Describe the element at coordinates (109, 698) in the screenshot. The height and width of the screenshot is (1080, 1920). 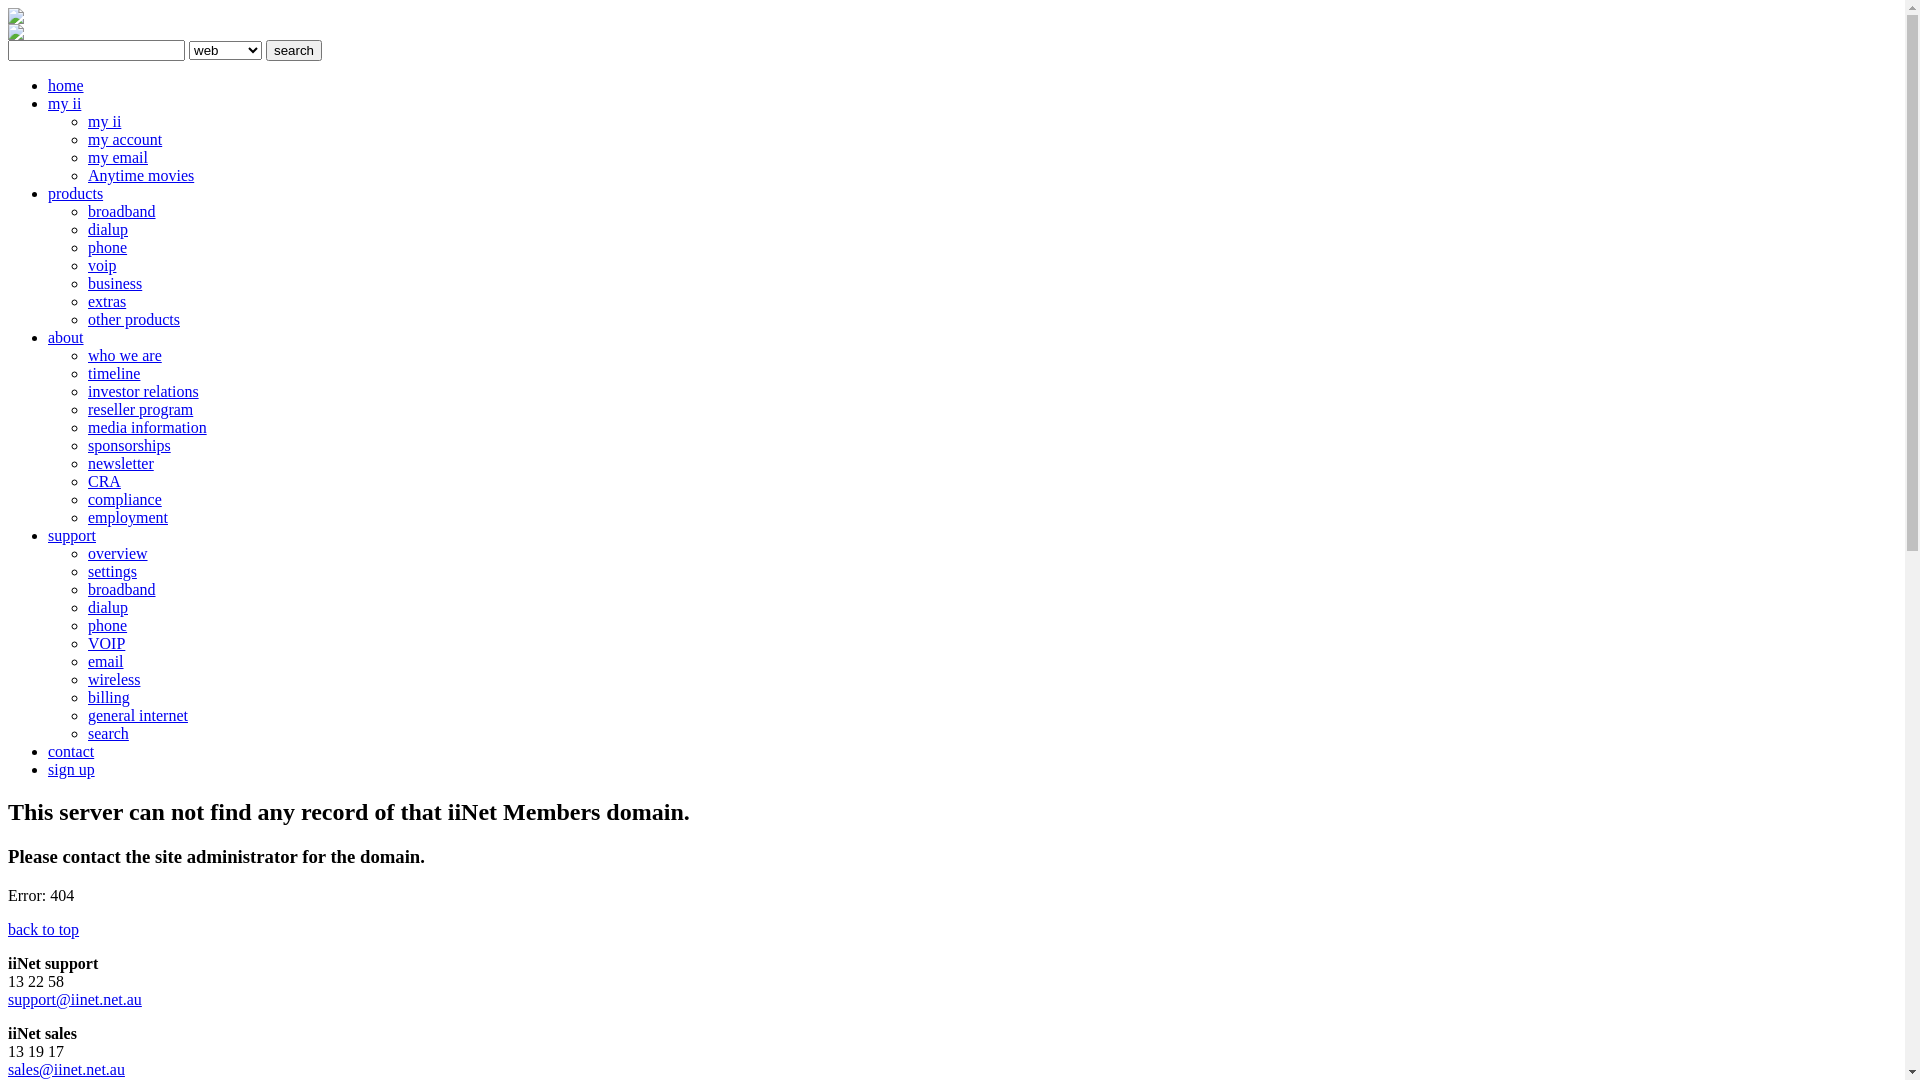
I see `billing` at that location.